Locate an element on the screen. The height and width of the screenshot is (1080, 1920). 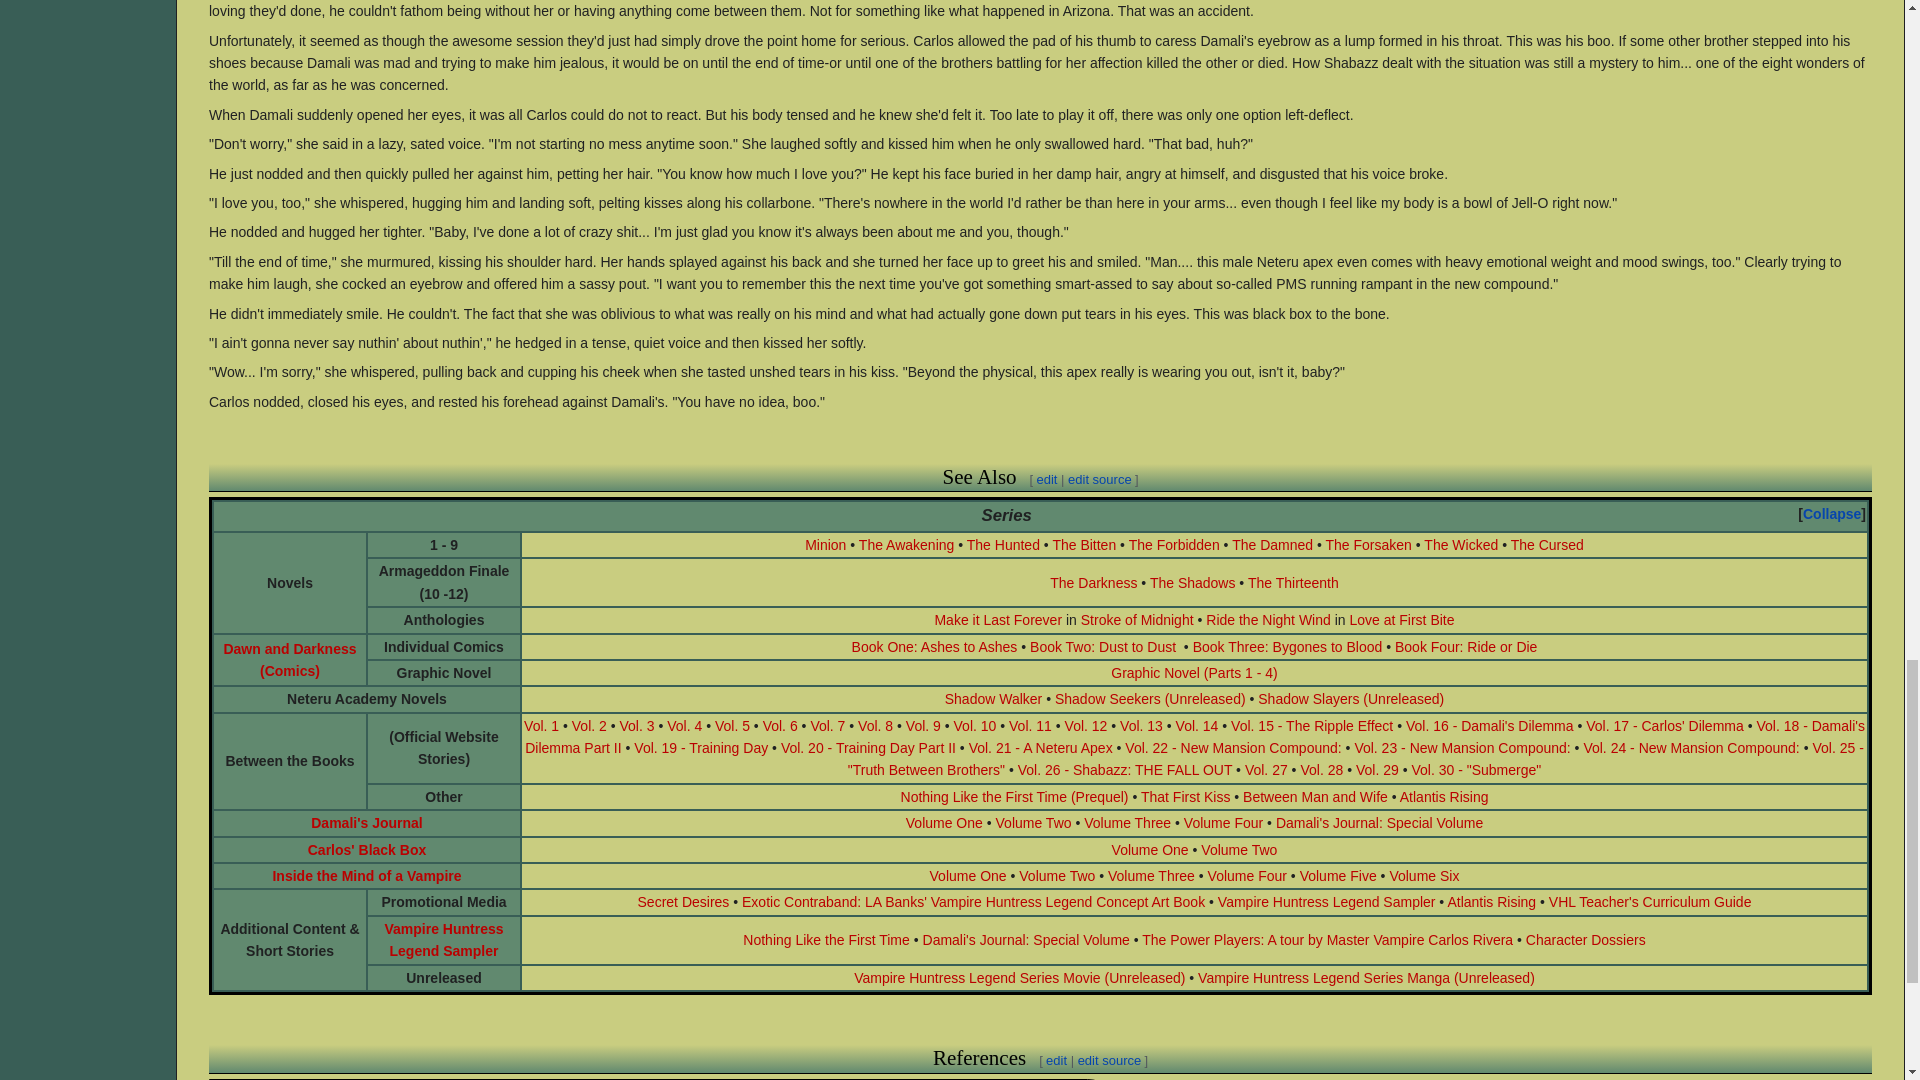
Book Three: Bygones to Blood is located at coordinates (1287, 646).